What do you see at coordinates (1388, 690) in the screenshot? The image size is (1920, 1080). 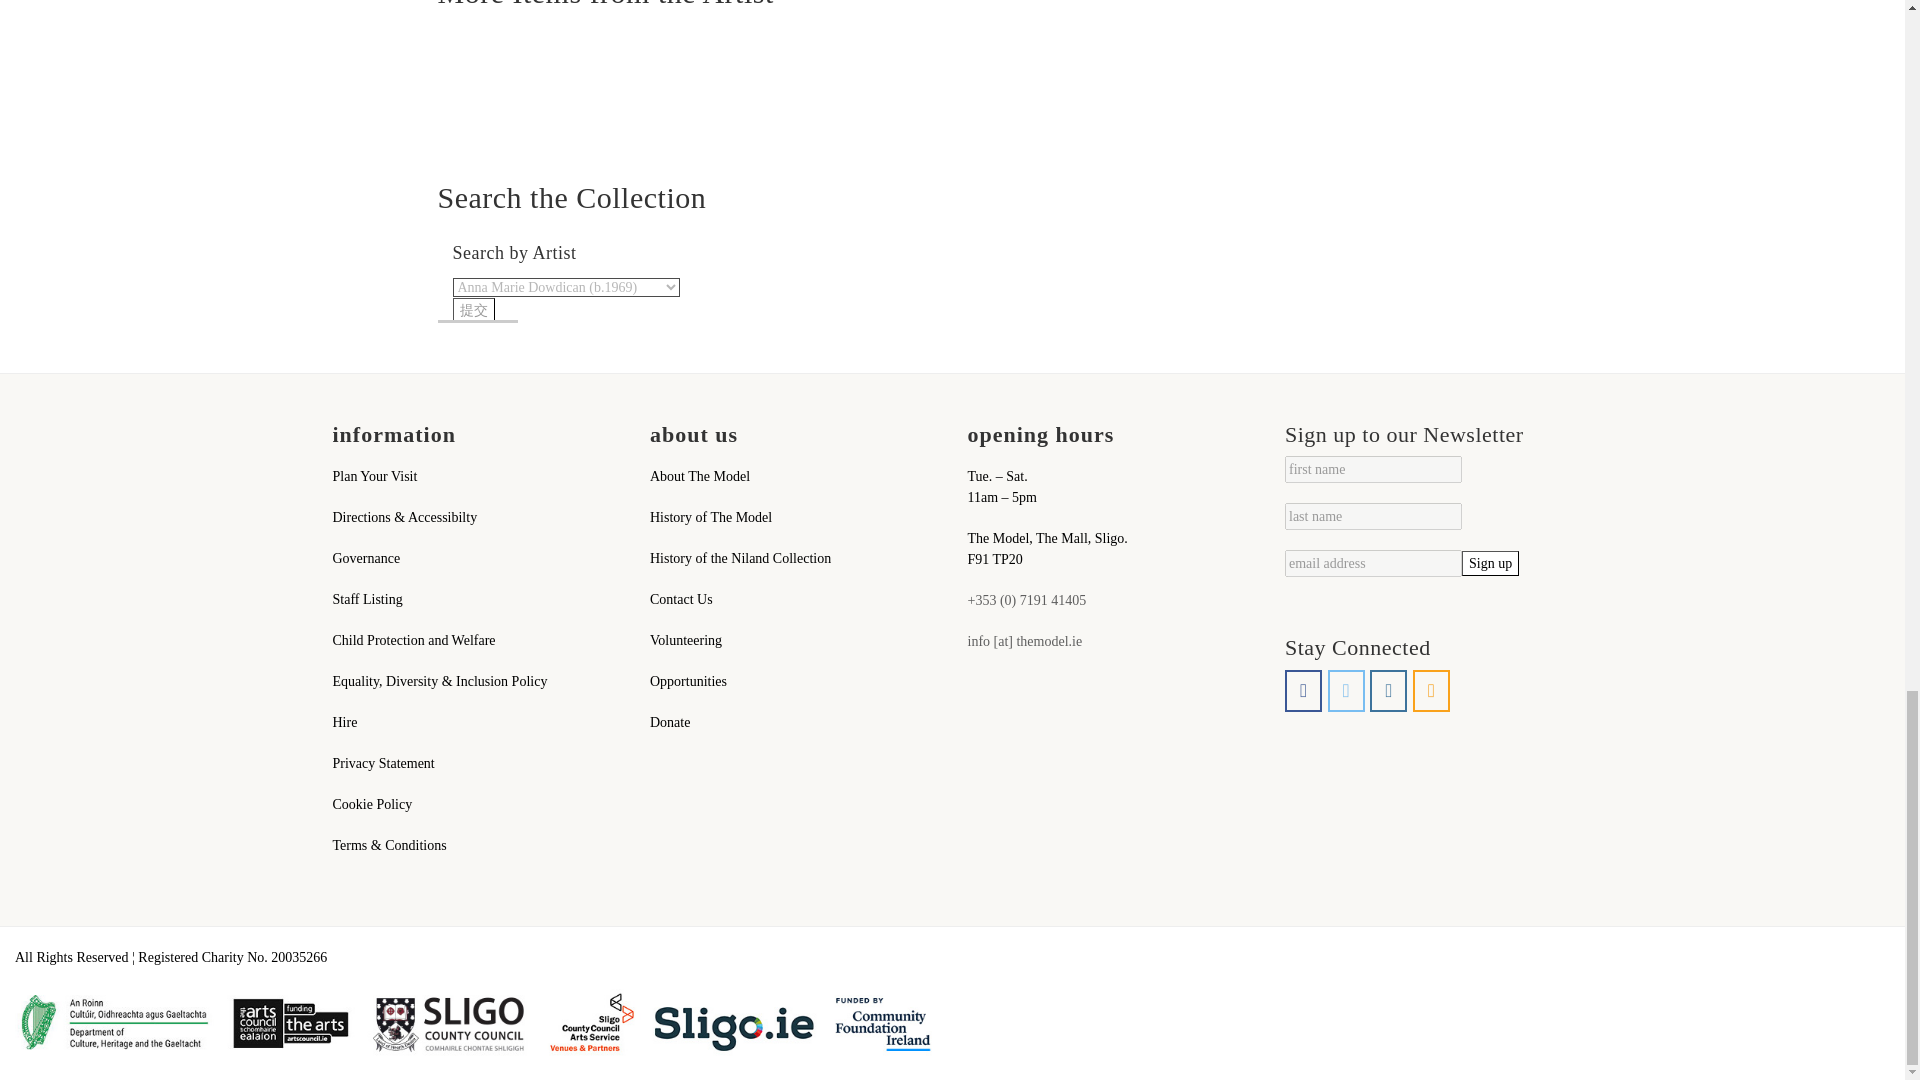 I see `The Model, Sligo. on Instagram` at bounding box center [1388, 690].